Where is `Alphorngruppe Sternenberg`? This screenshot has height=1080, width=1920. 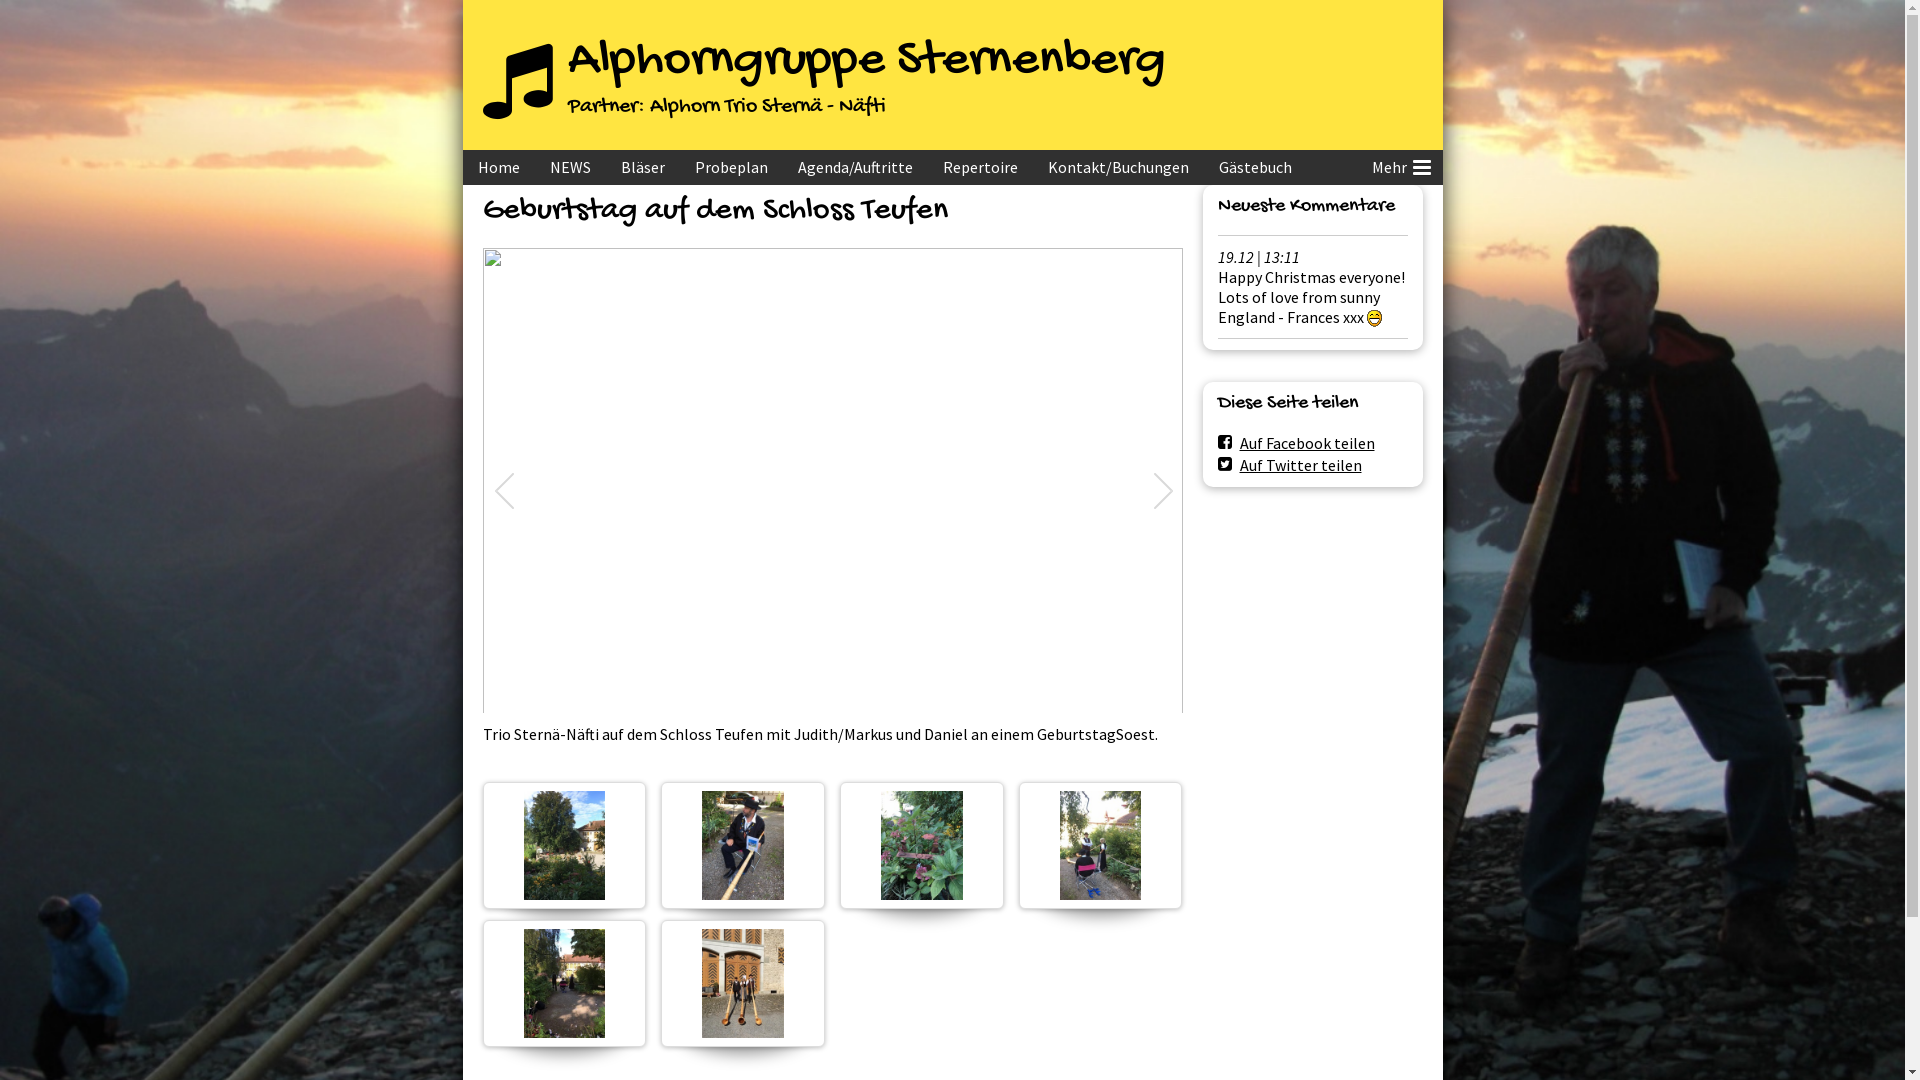
Alphorngruppe Sternenberg is located at coordinates (867, 62).